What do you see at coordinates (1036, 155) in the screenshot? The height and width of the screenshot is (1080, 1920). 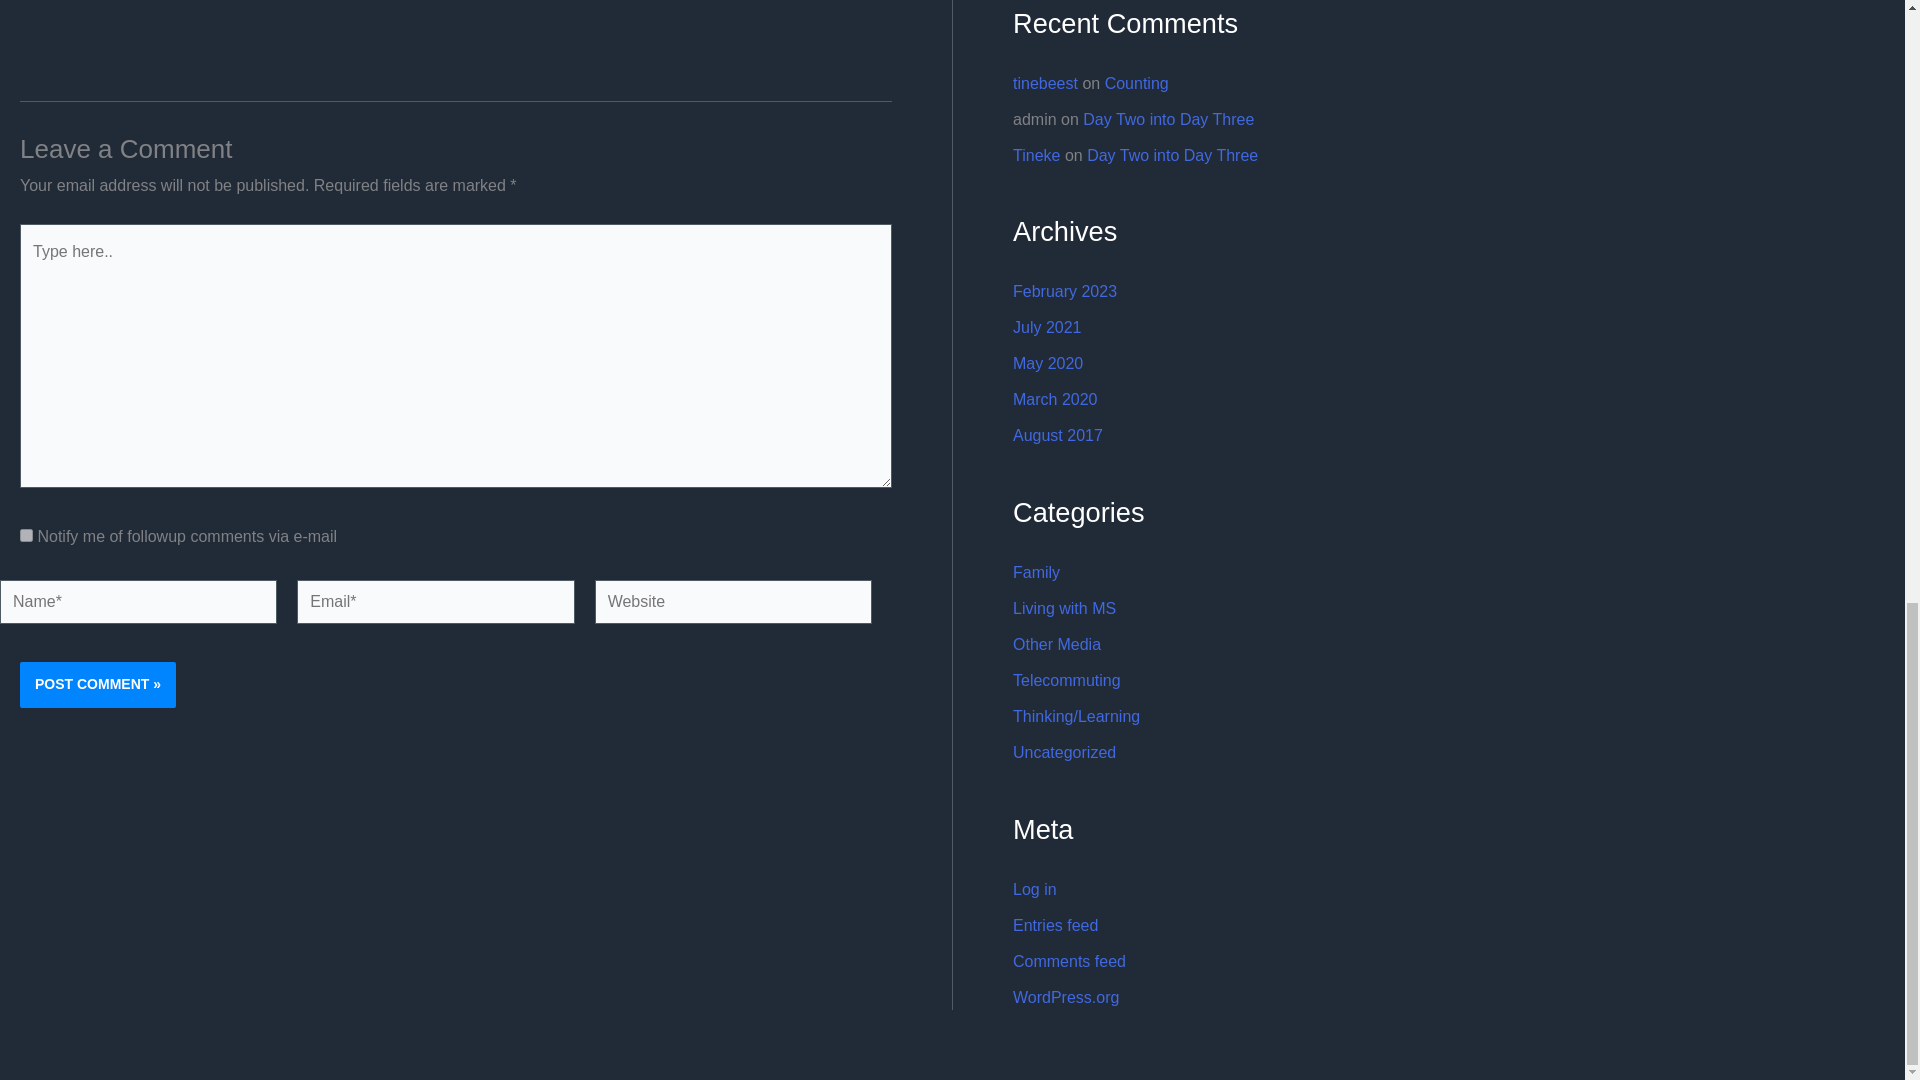 I see `Tineke` at bounding box center [1036, 155].